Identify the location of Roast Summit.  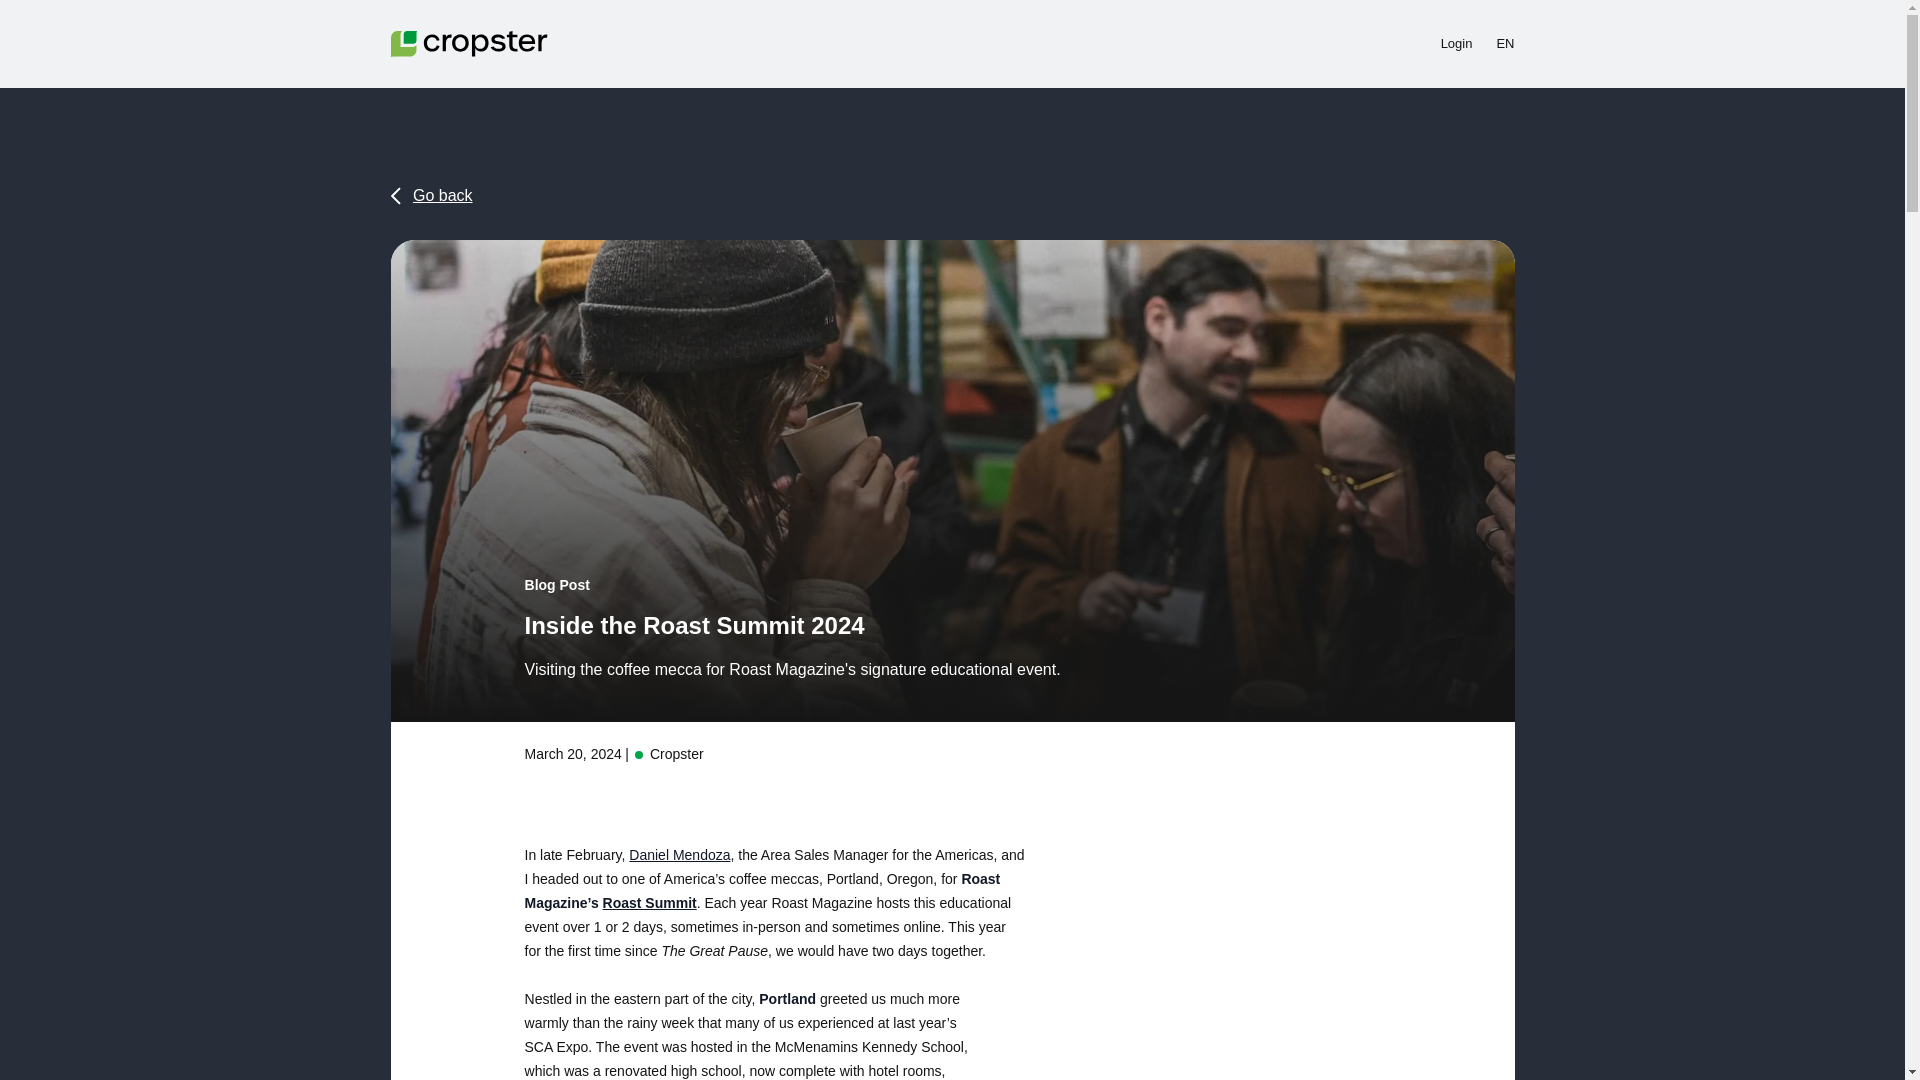
(649, 903).